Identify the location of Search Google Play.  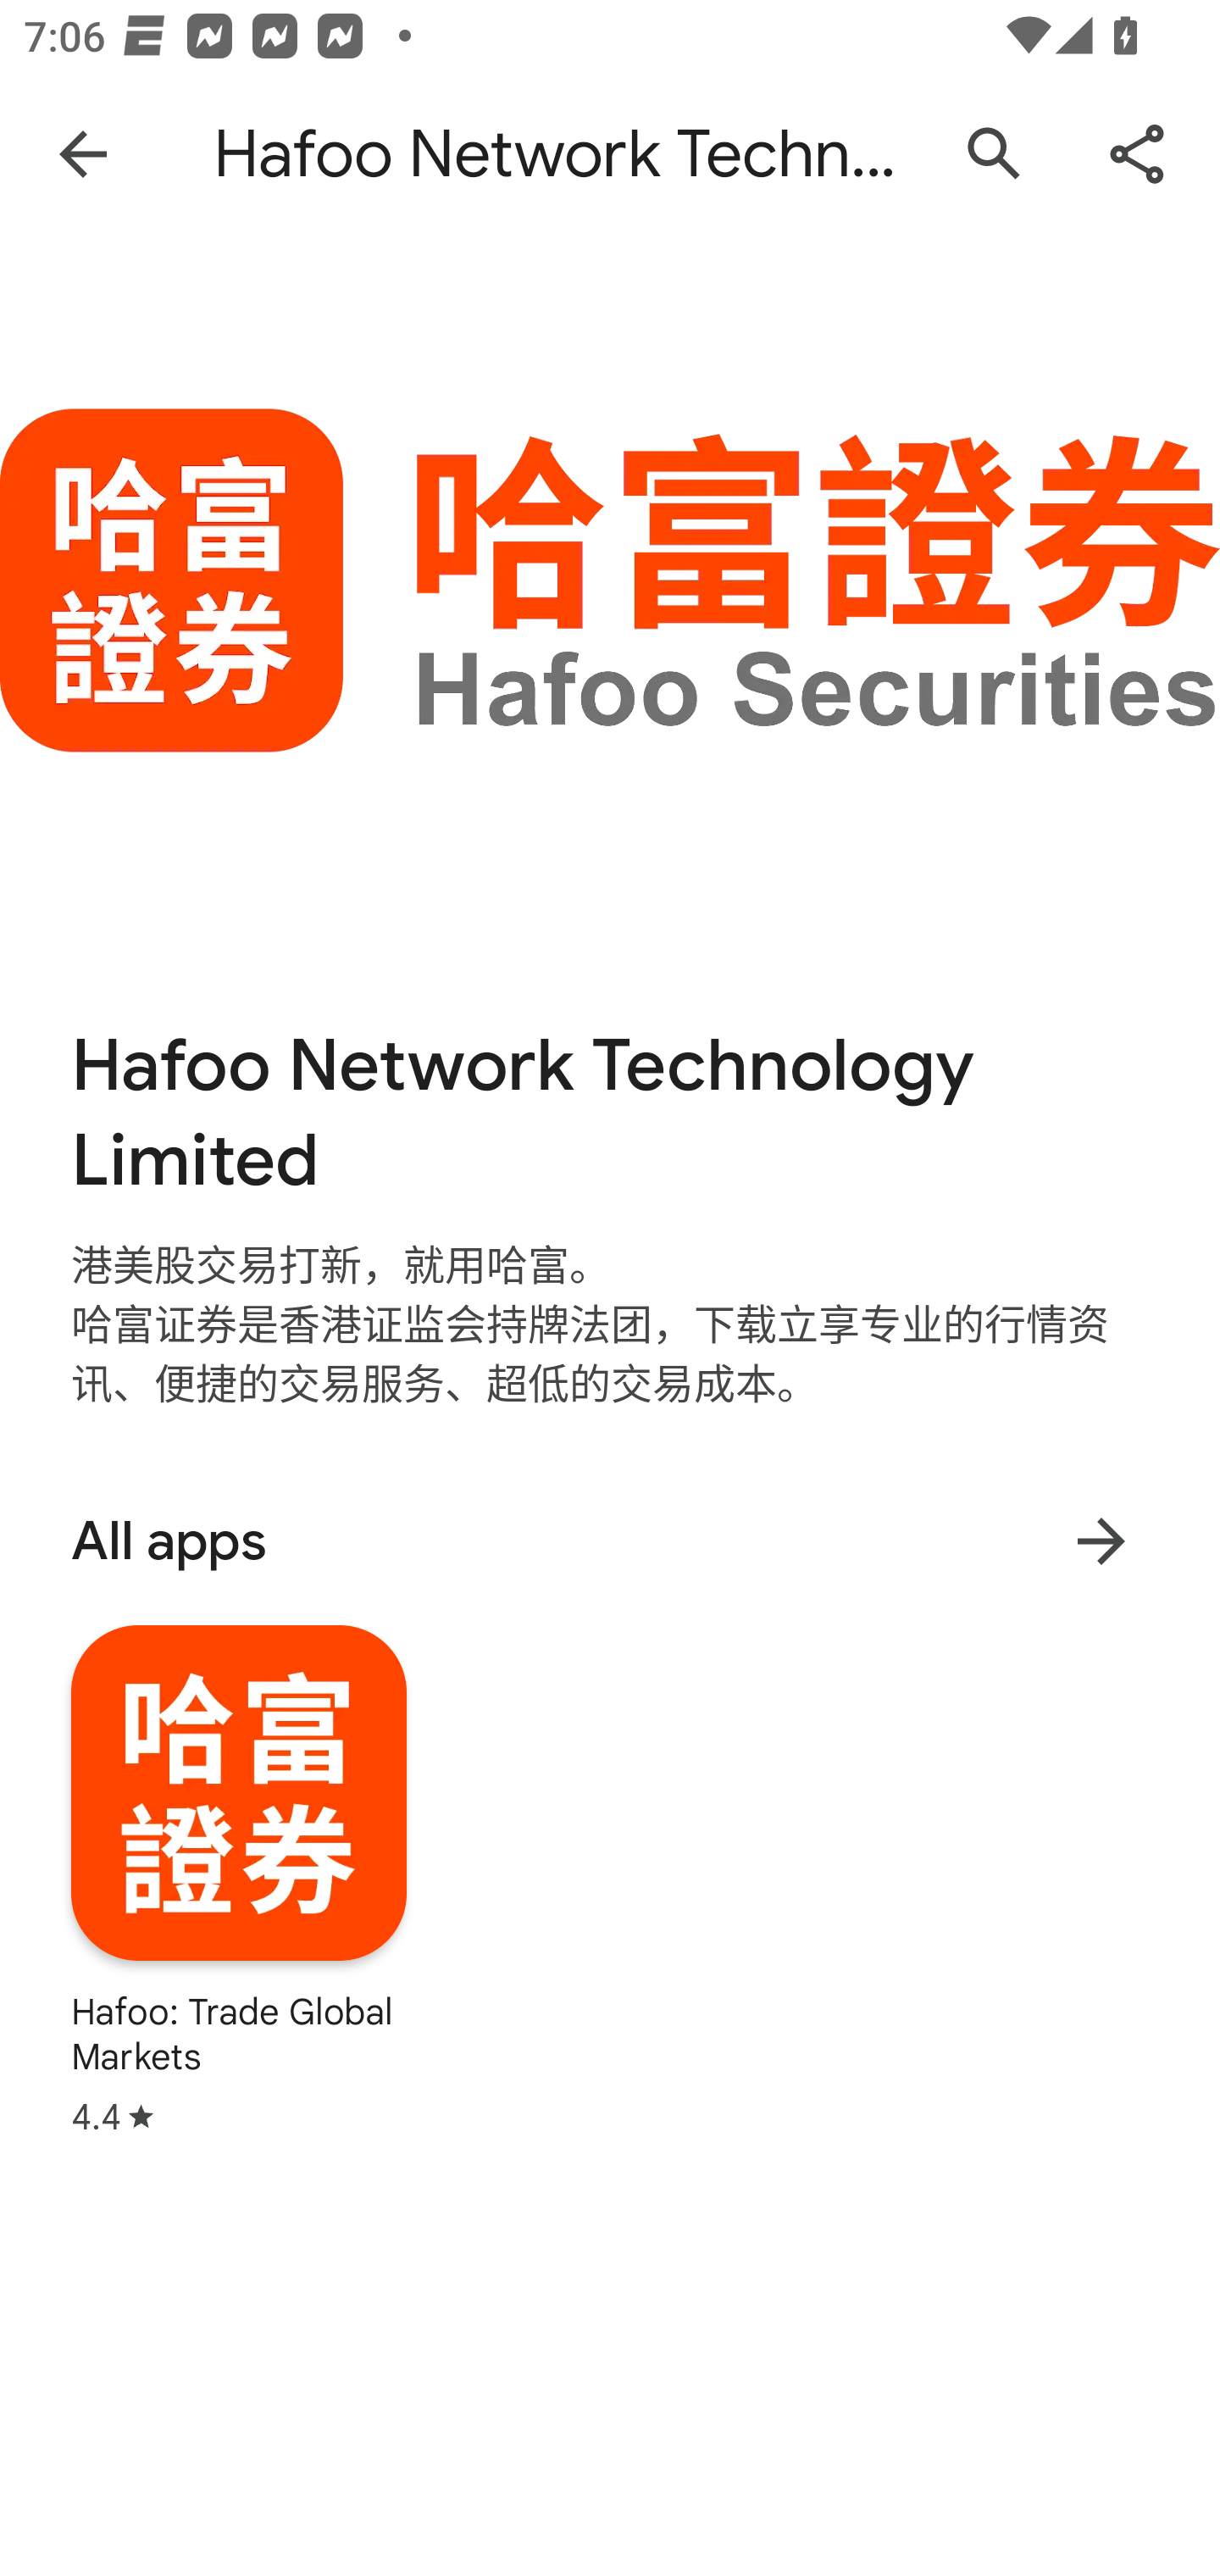
(995, 154).